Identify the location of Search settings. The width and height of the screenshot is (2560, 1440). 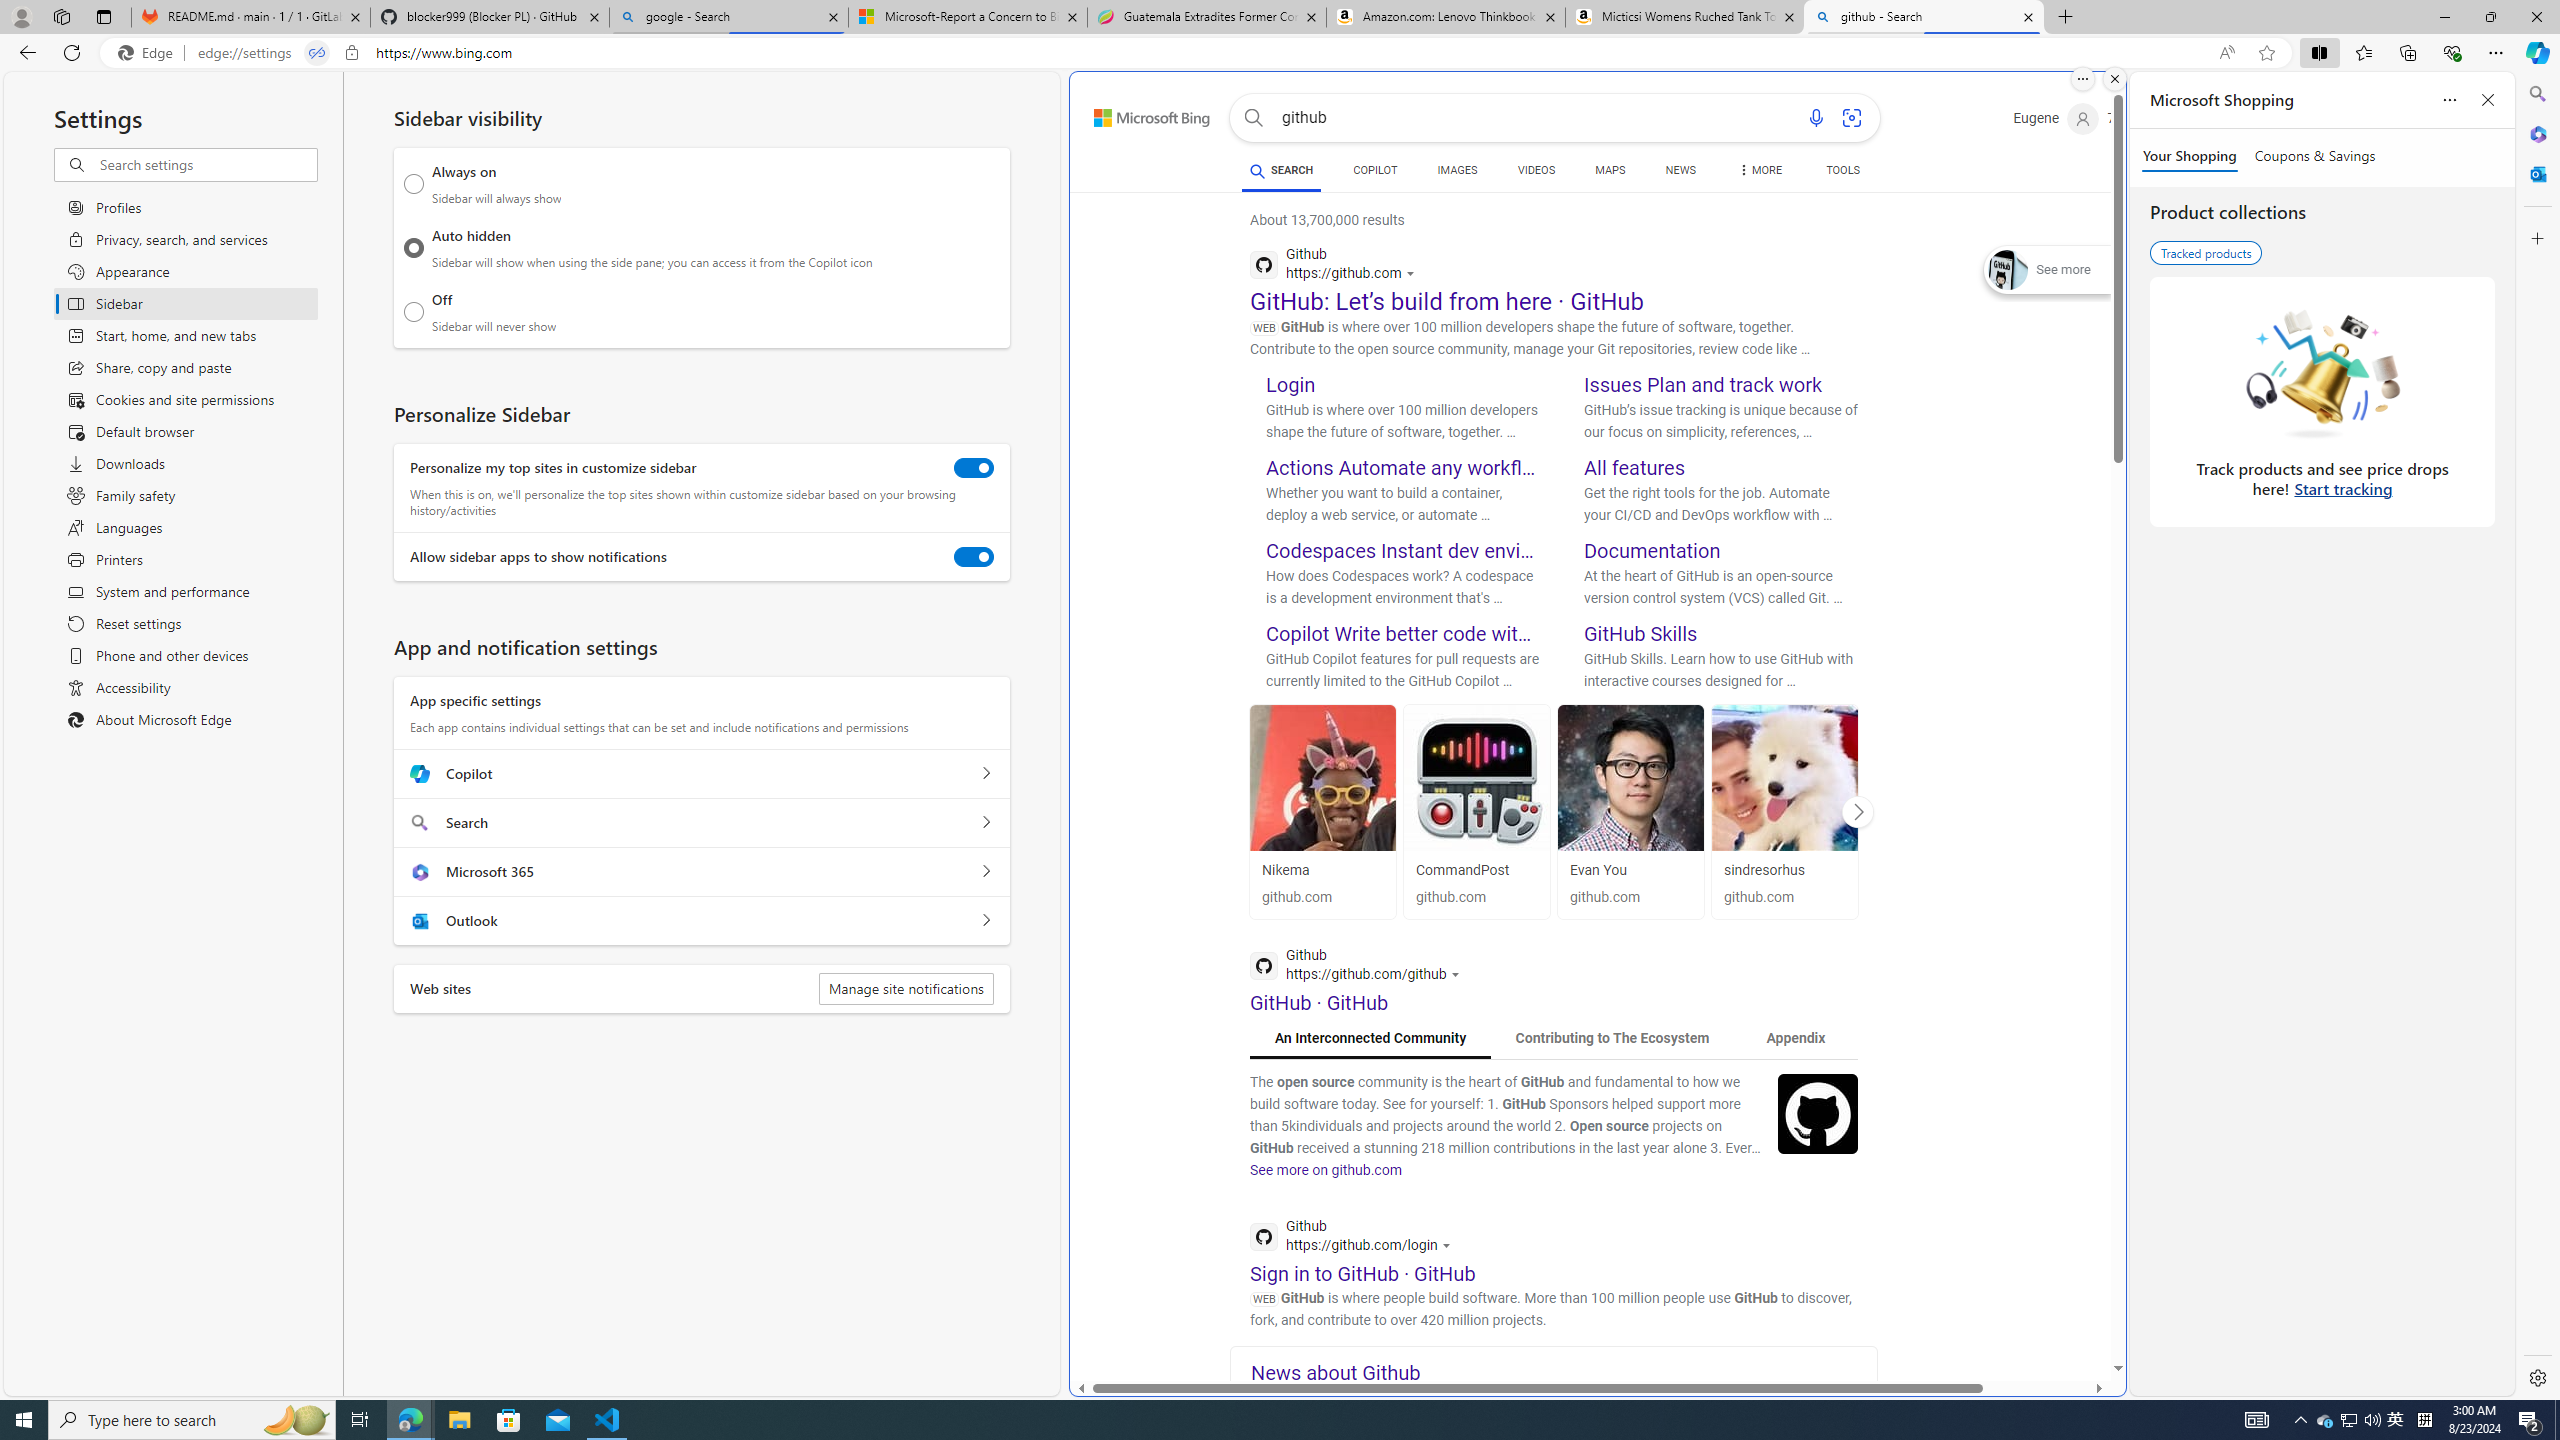
(206, 164).